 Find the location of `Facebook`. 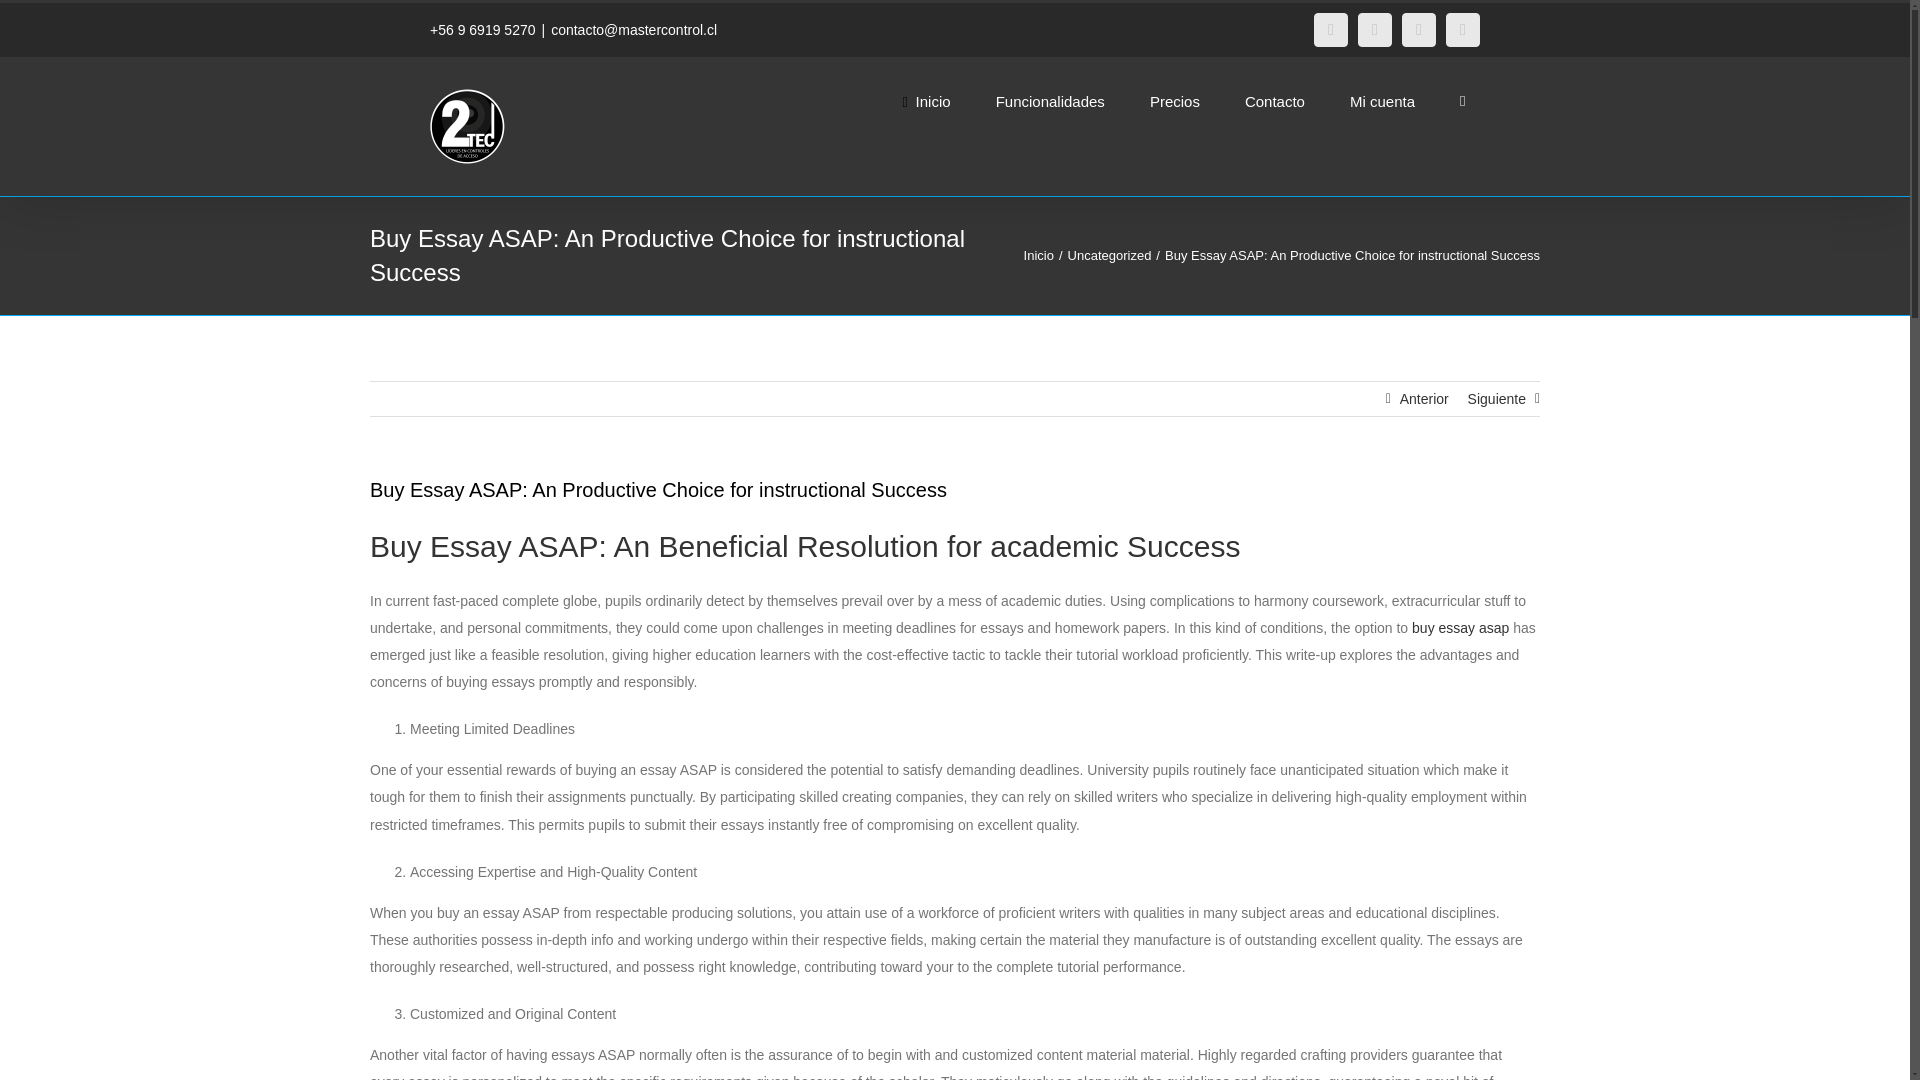

Facebook is located at coordinates (1330, 30).